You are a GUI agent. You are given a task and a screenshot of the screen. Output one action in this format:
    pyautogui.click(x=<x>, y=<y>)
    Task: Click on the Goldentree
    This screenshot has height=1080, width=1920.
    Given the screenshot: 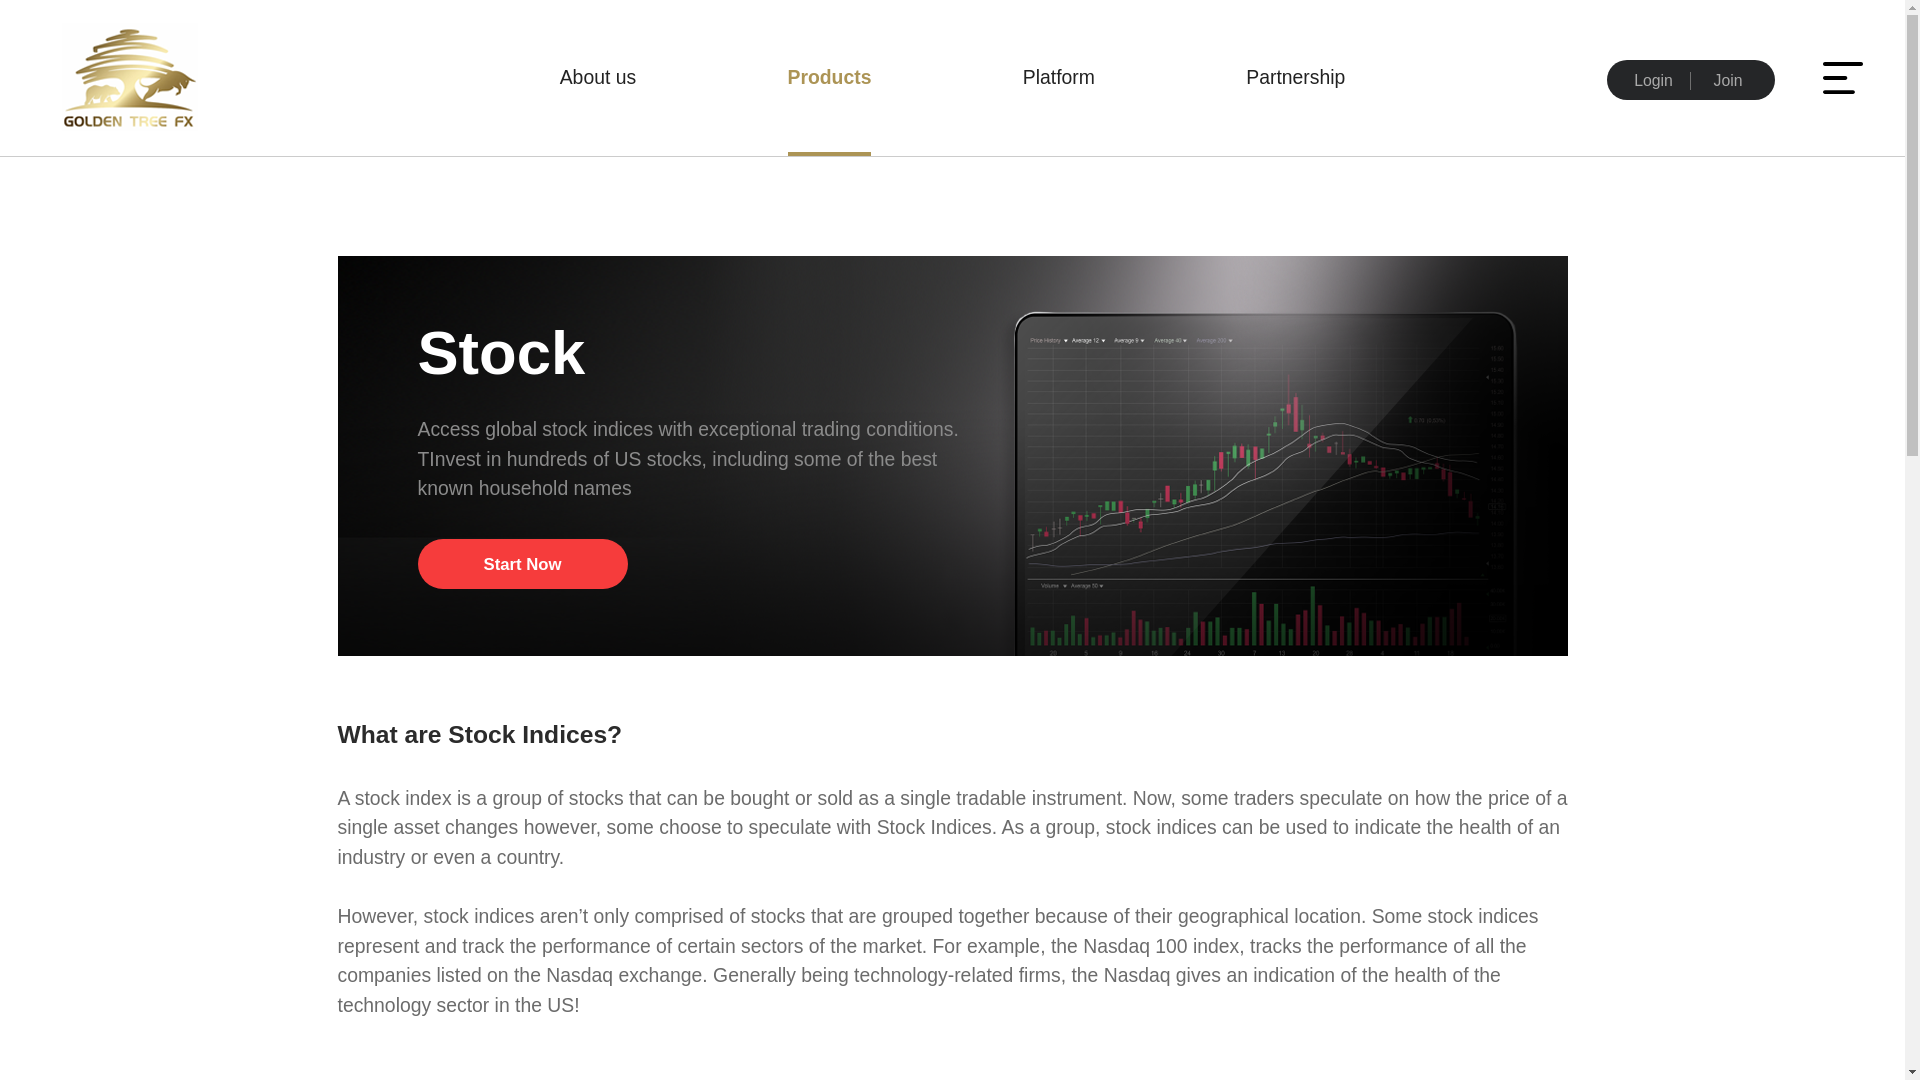 What is the action you would take?
    pyautogui.click(x=126, y=38)
    